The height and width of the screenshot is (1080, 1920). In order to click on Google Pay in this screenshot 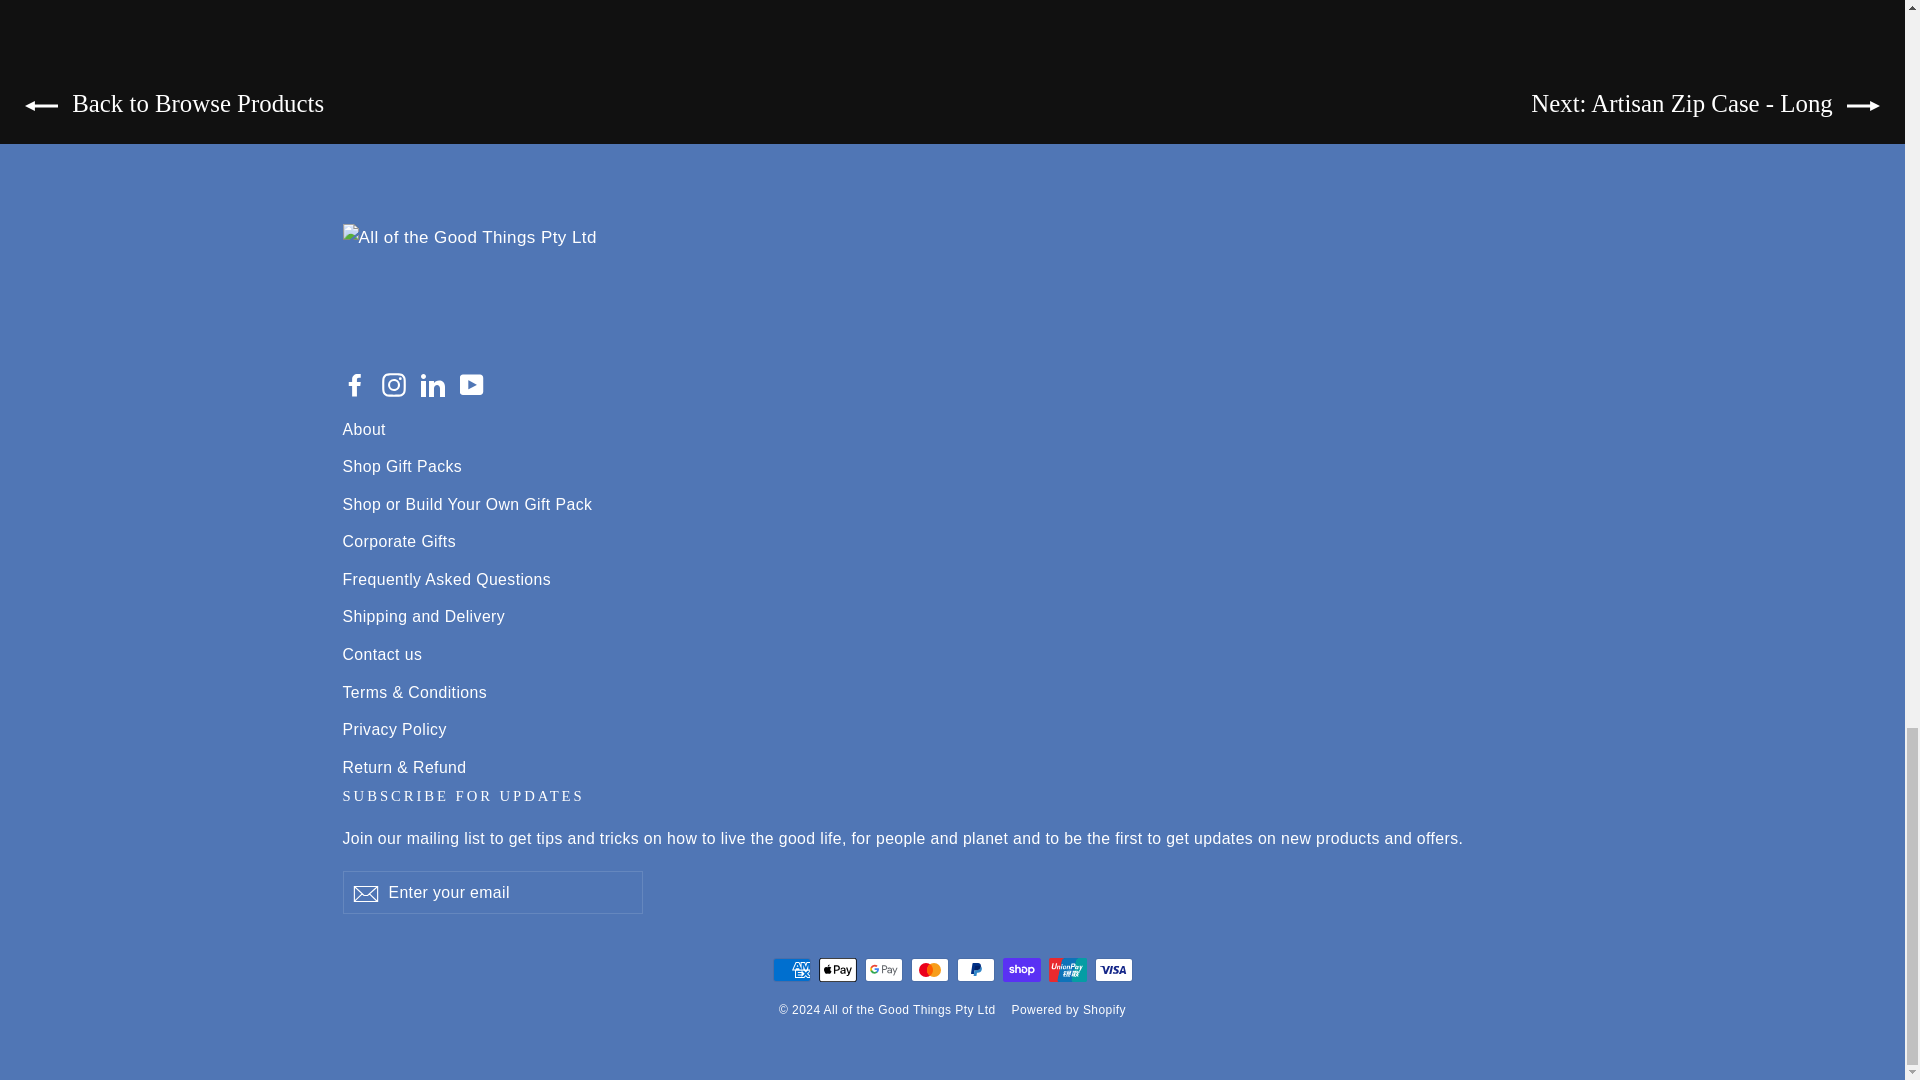, I will do `click(883, 969)`.